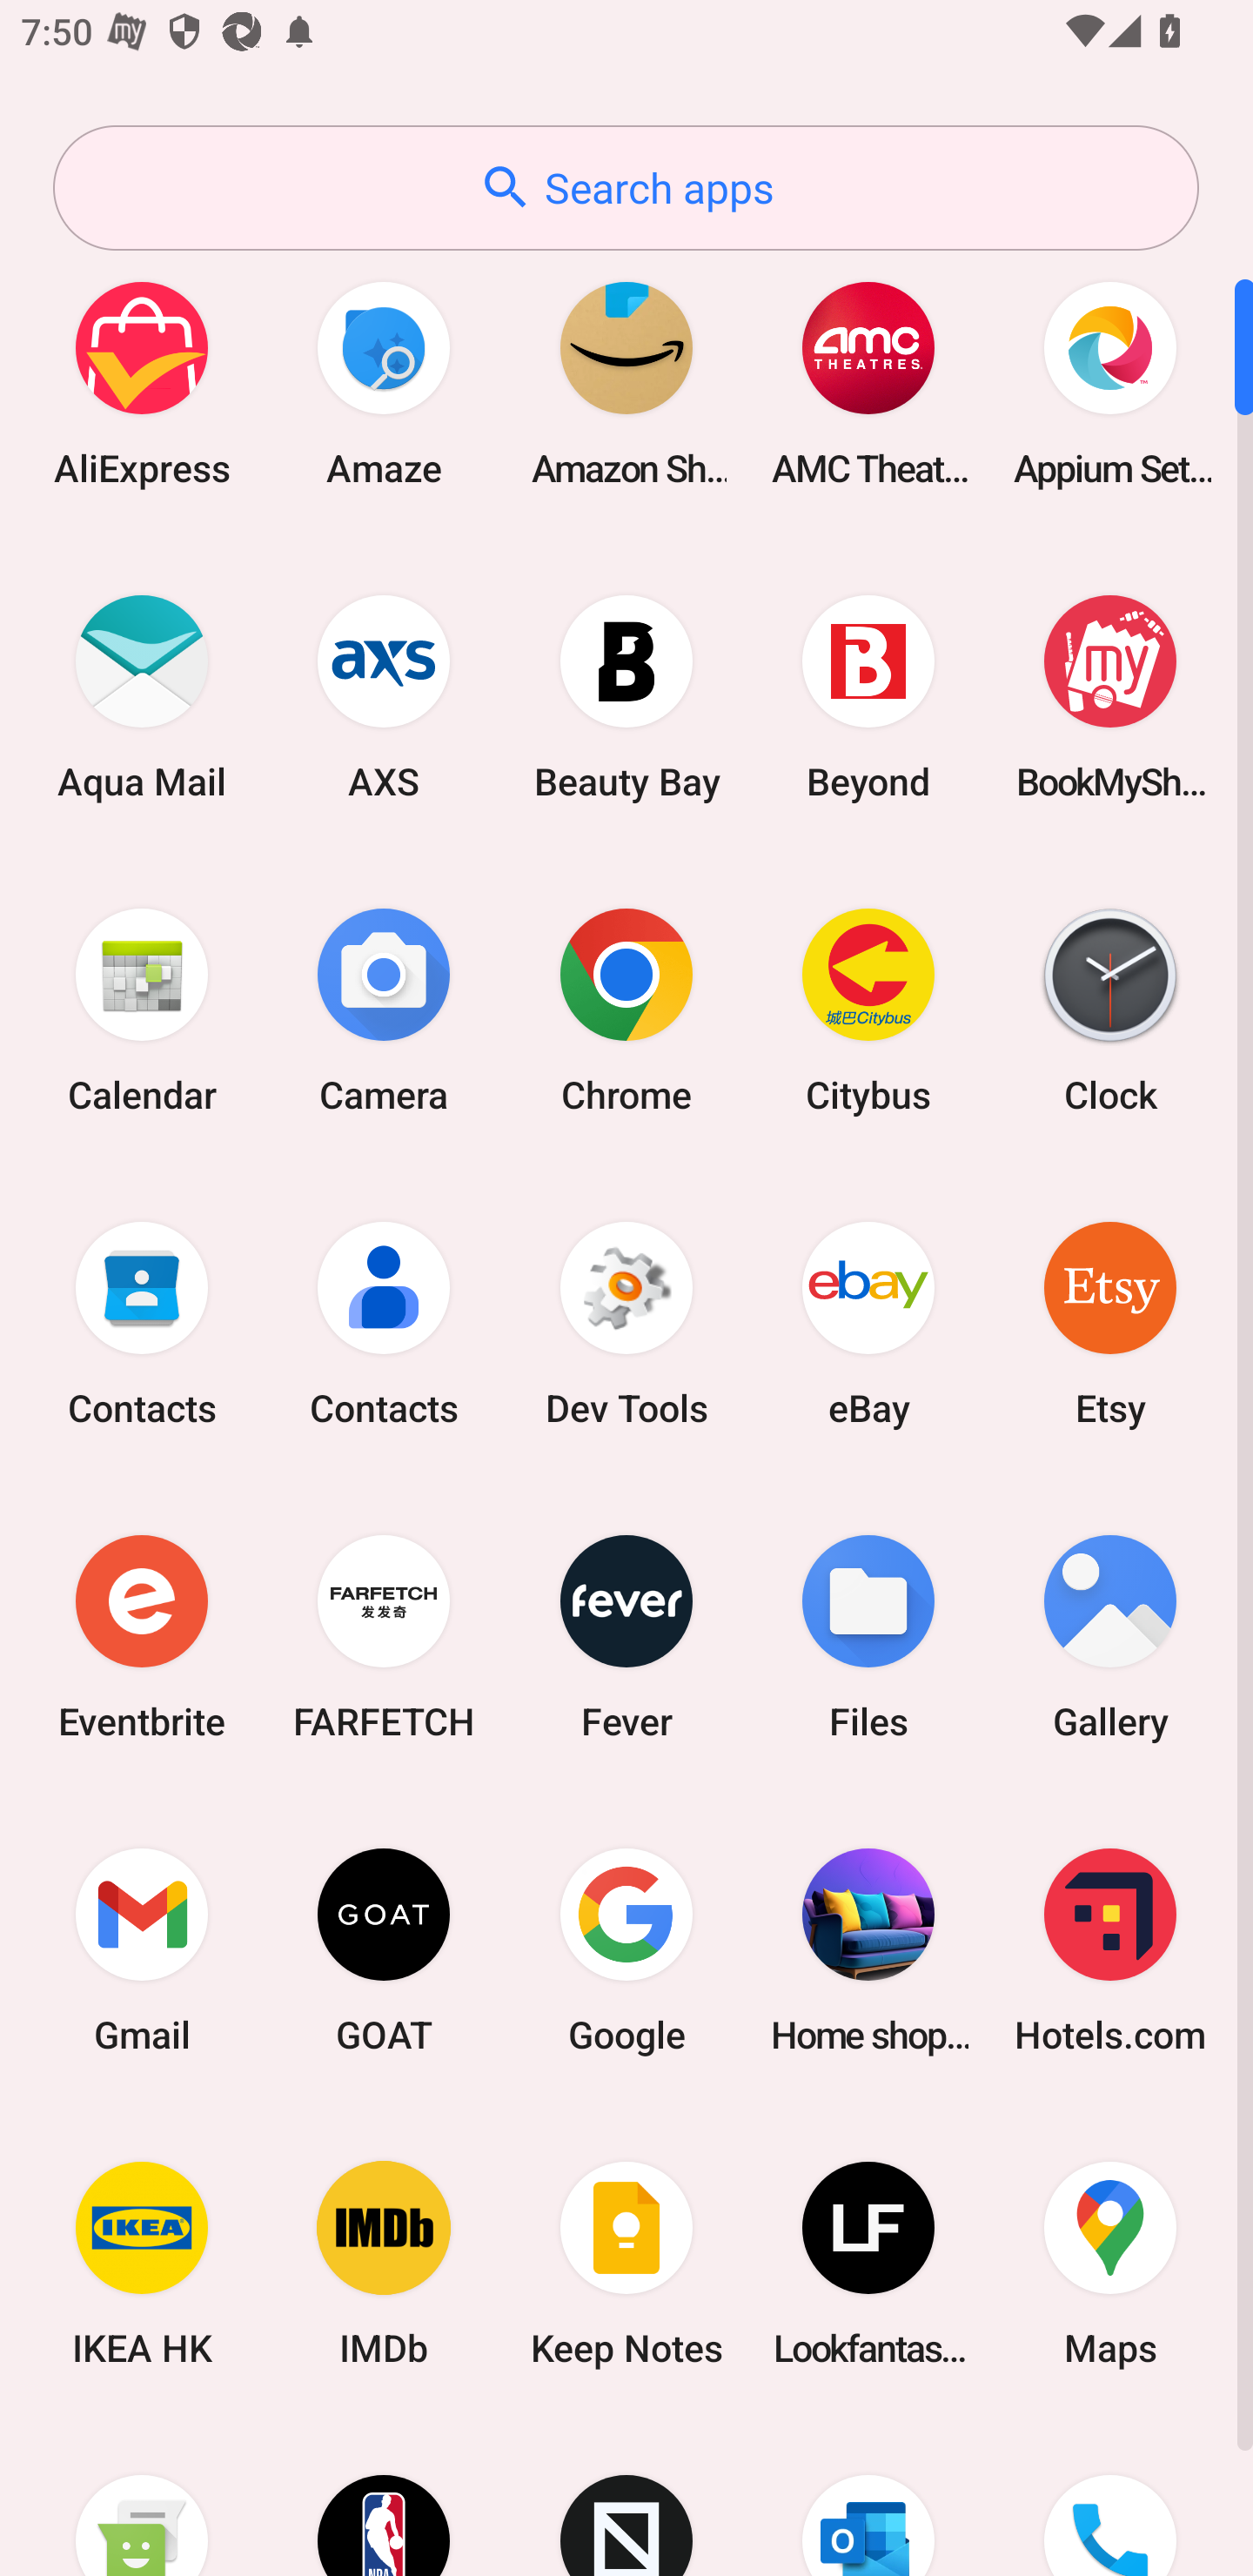  I want to click on AliExpress, so click(142, 383).